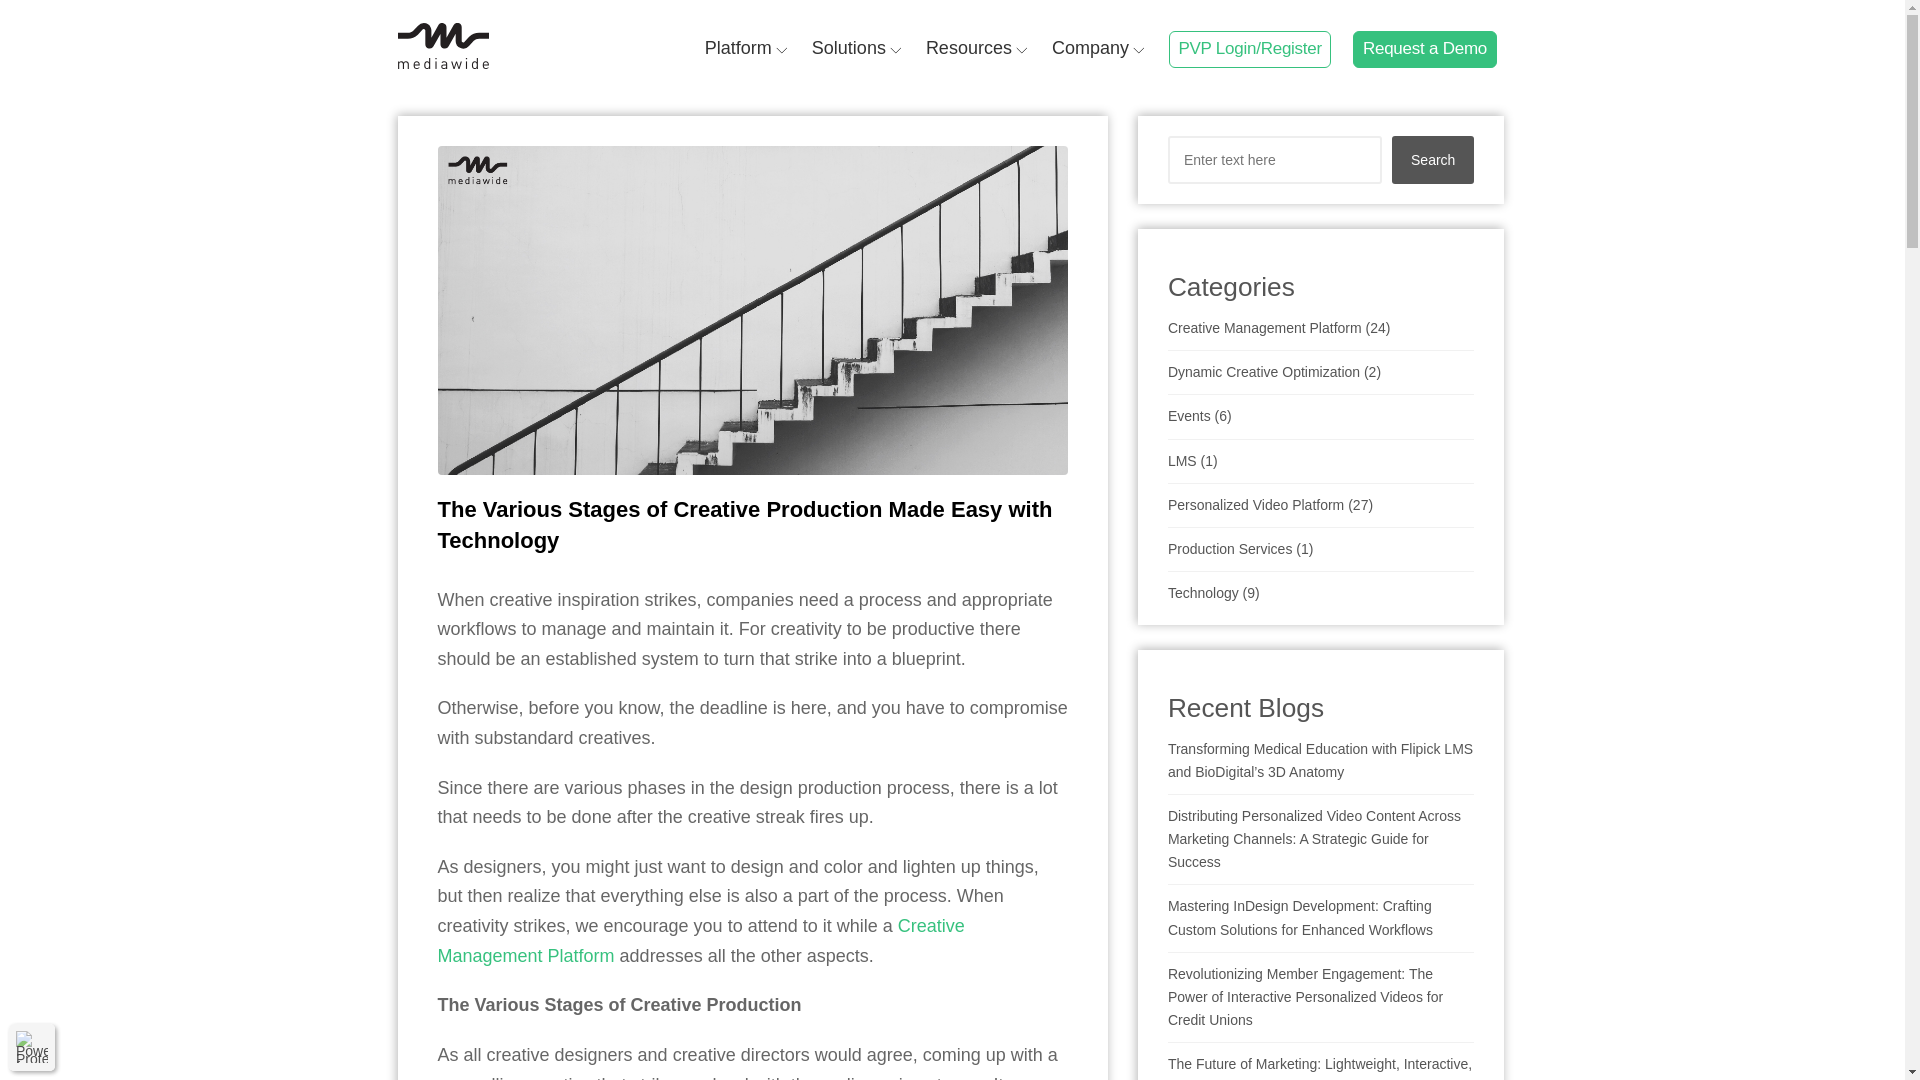 The width and height of the screenshot is (1920, 1080). What do you see at coordinates (1424, 50) in the screenshot?
I see `Request a Demo` at bounding box center [1424, 50].